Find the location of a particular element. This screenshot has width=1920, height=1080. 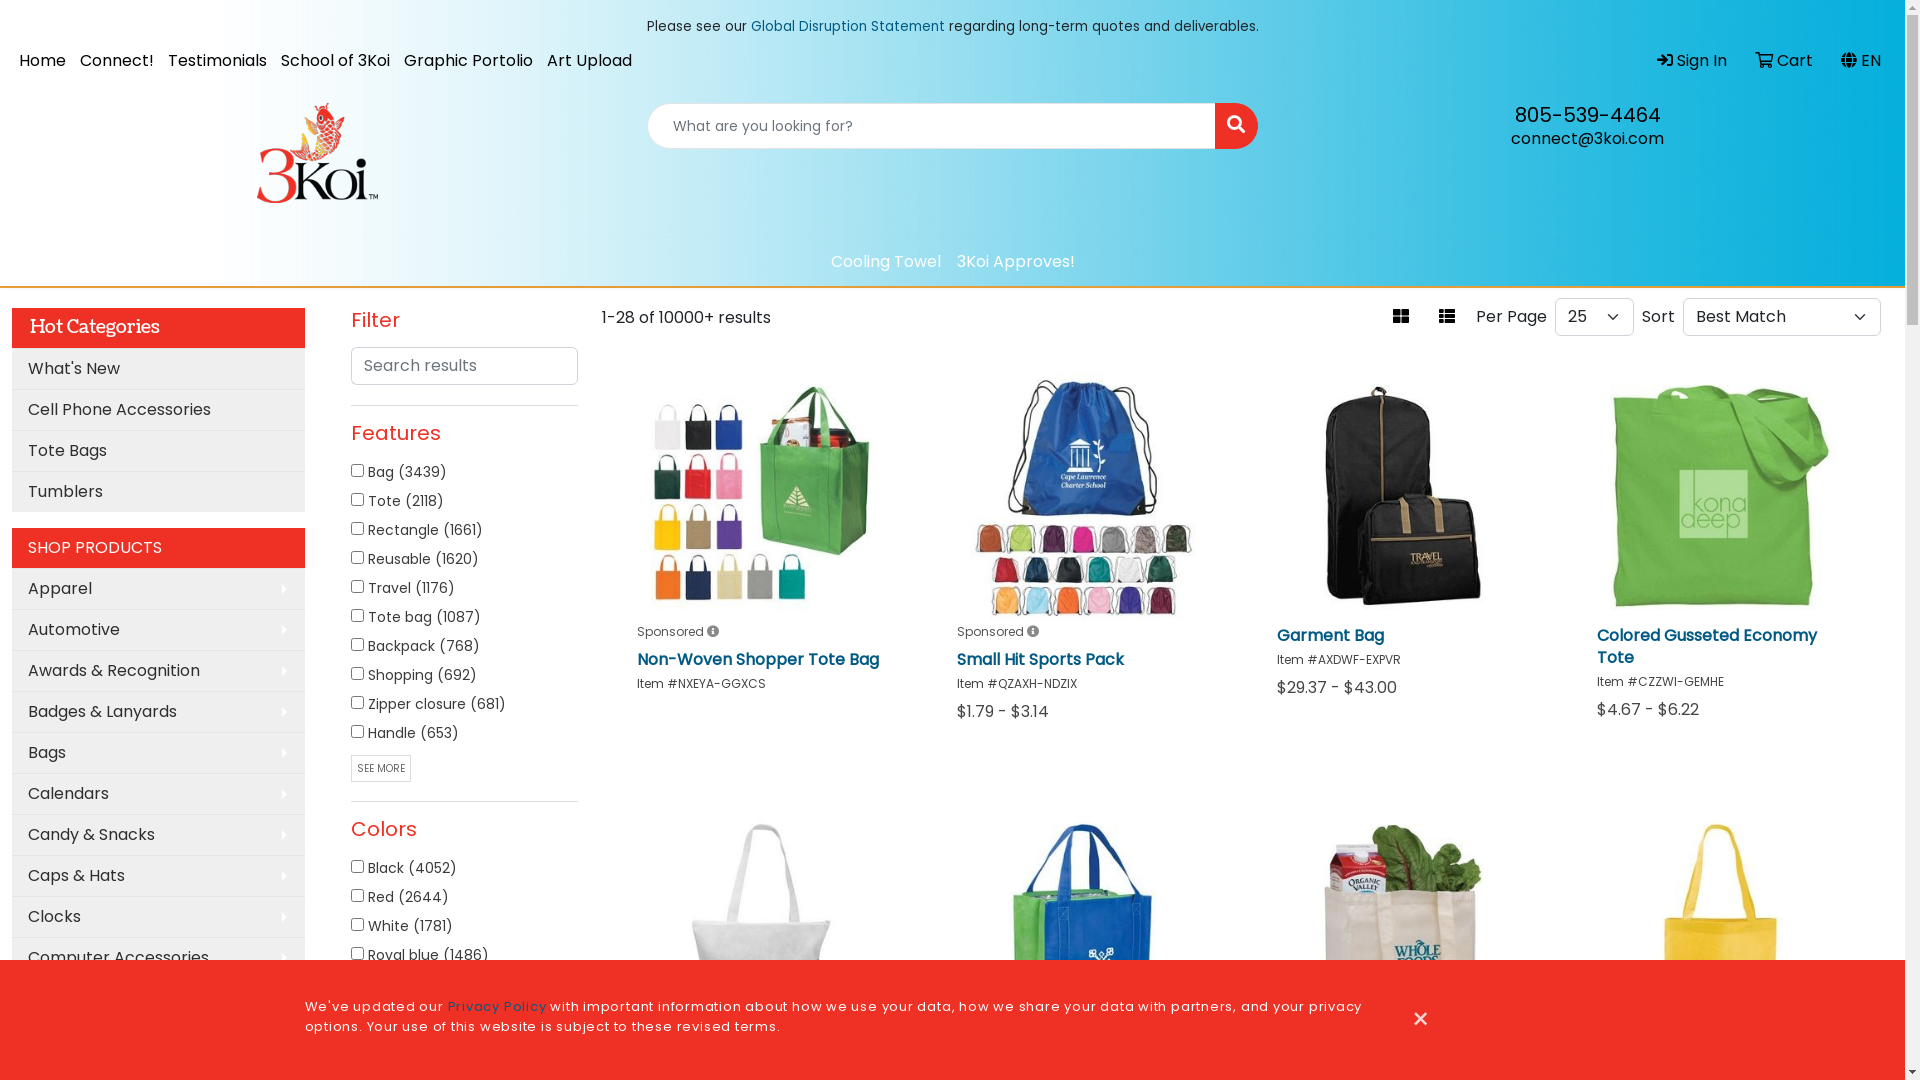

Sign In is located at coordinates (1692, 60).